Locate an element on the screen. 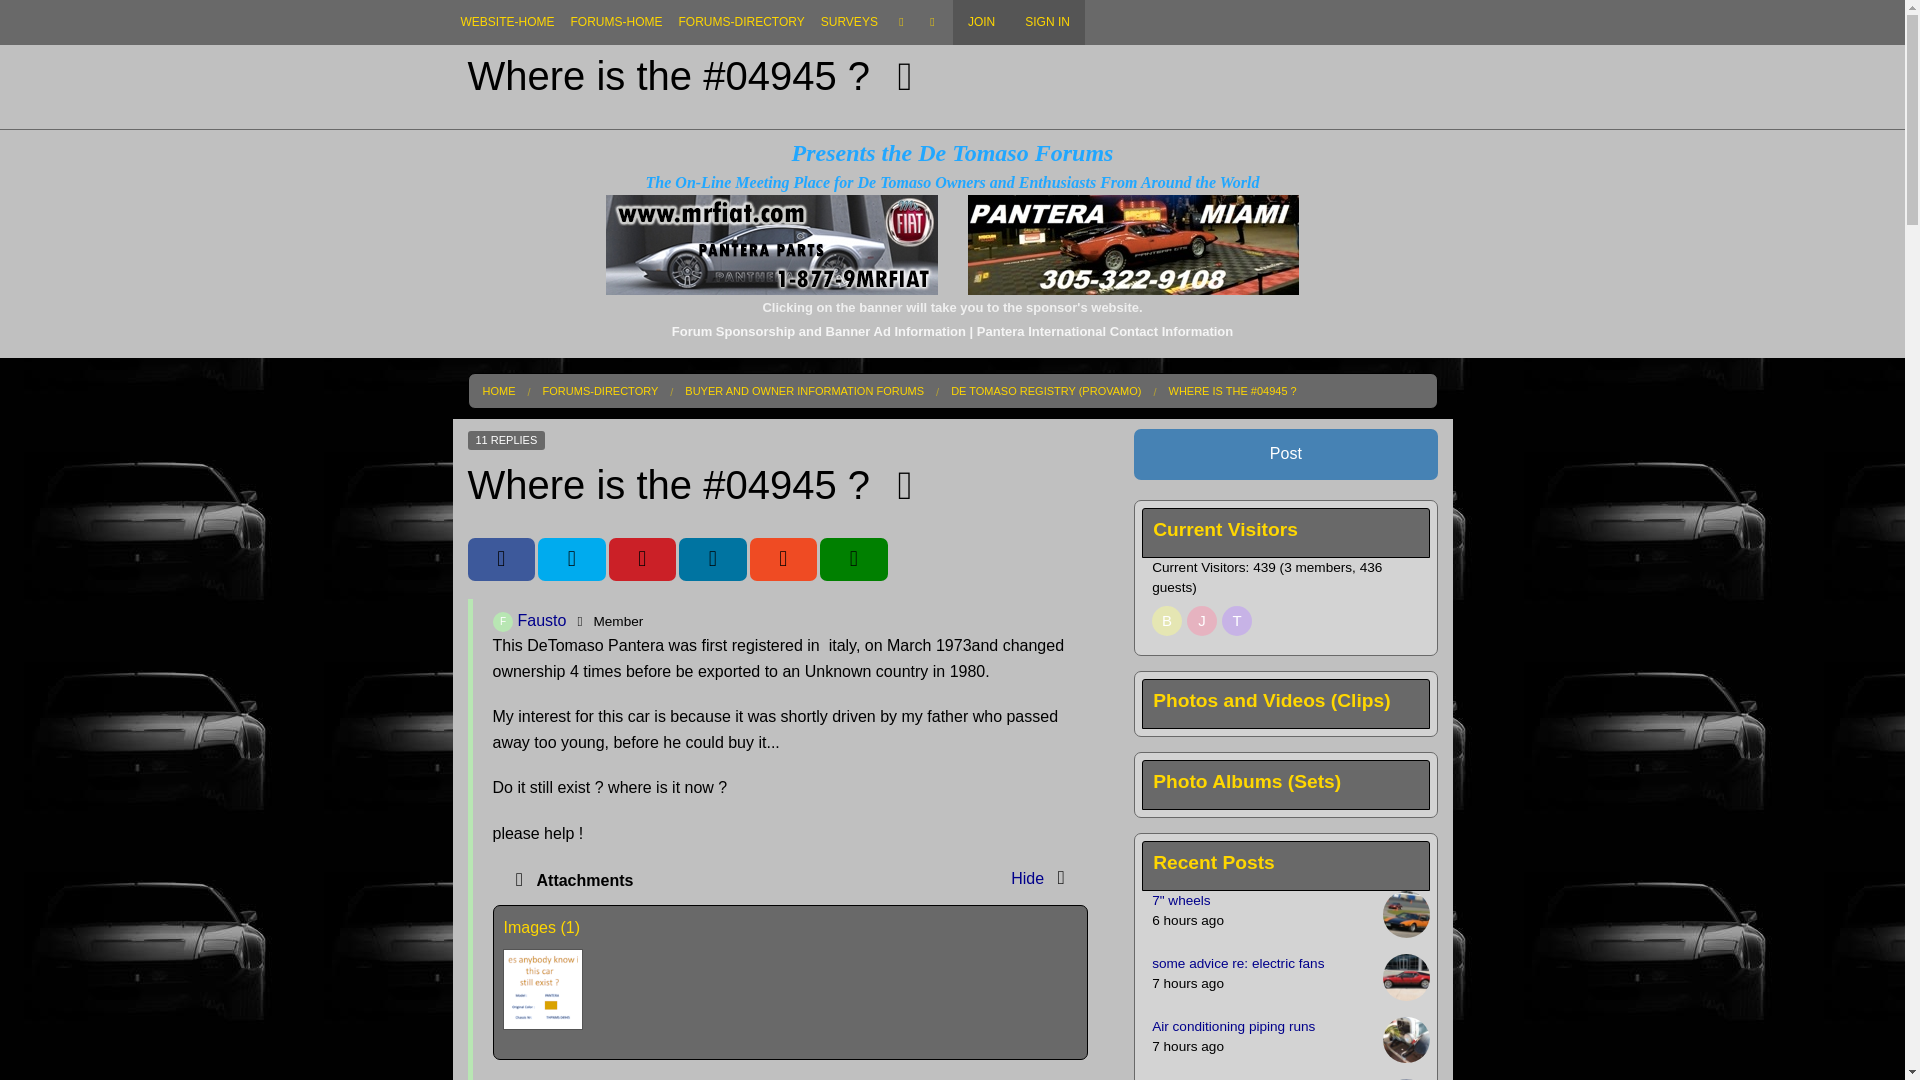 The width and height of the screenshot is (1920, 1080). T is located at coordinates (1236, 620).